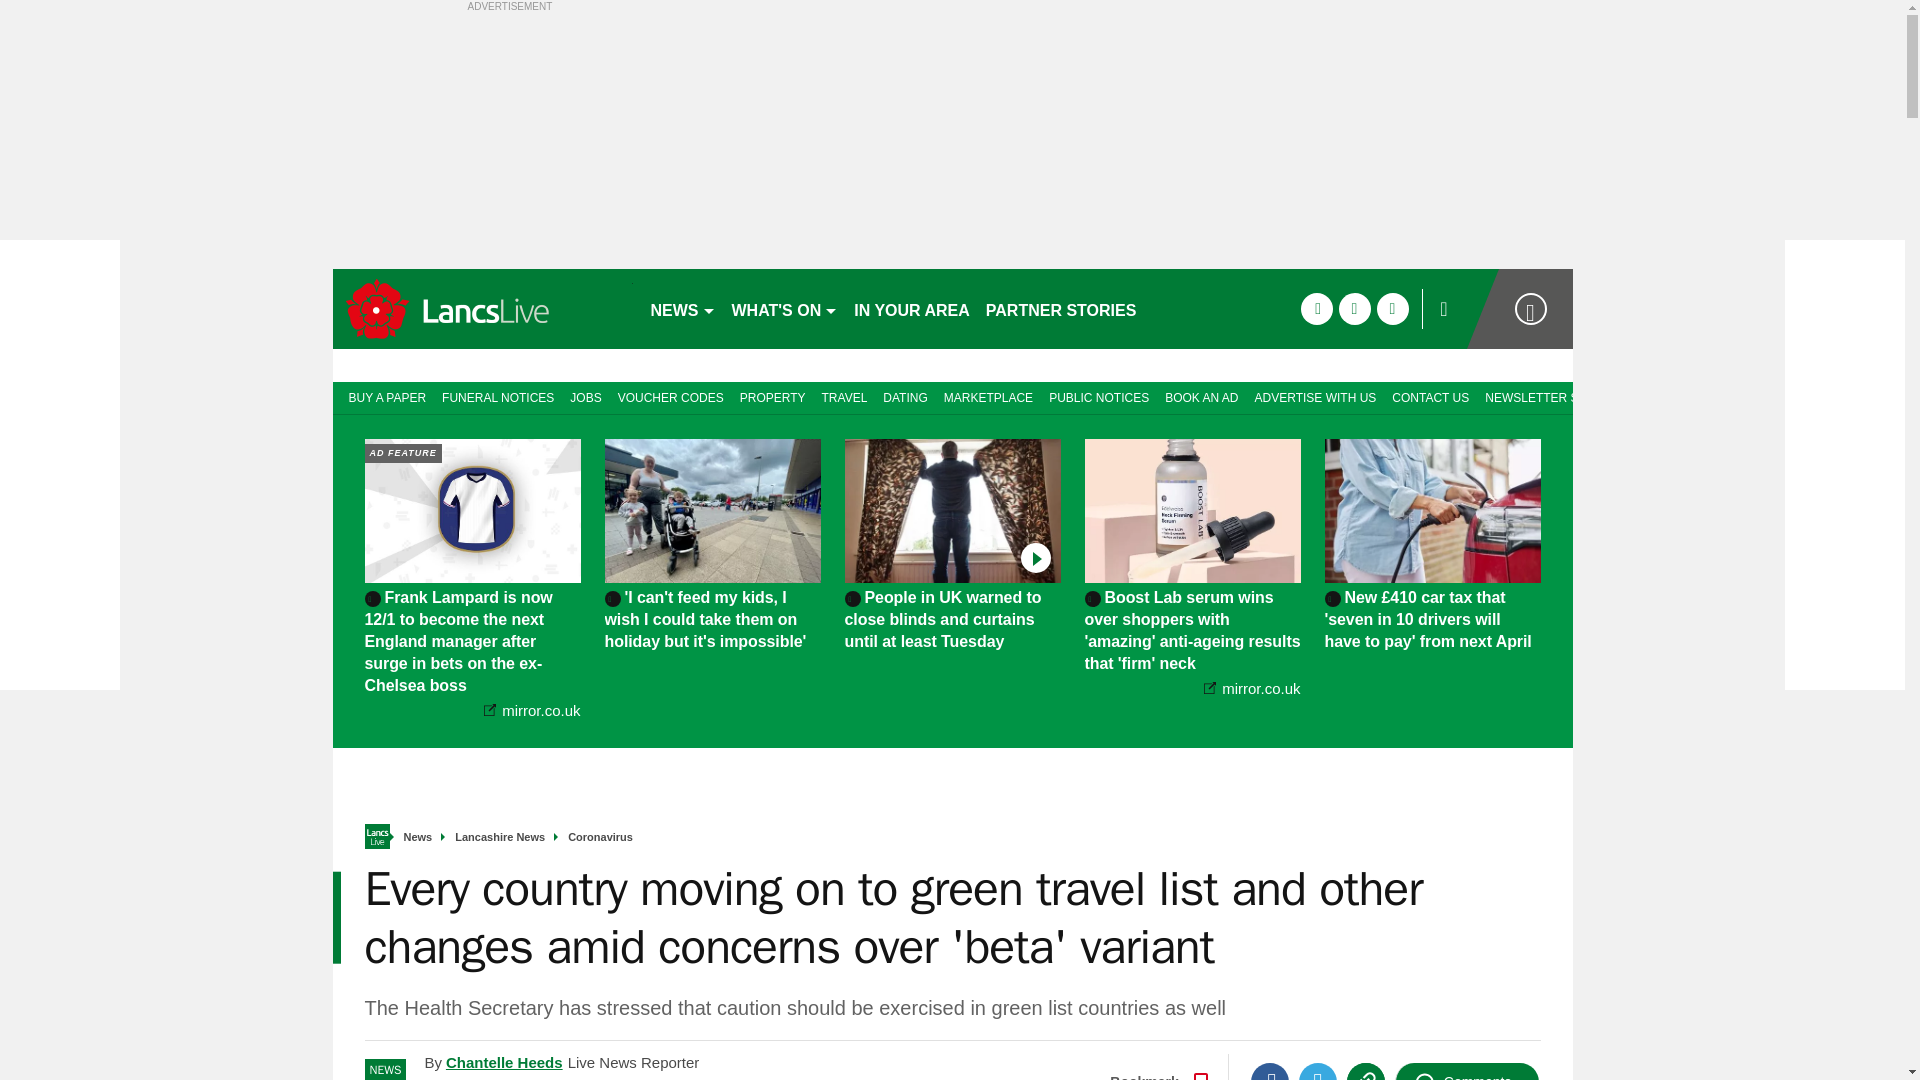 This screenshot has width=1920, height=1080. I want to click on FUNERAL NOTICES, so click(498, 396).